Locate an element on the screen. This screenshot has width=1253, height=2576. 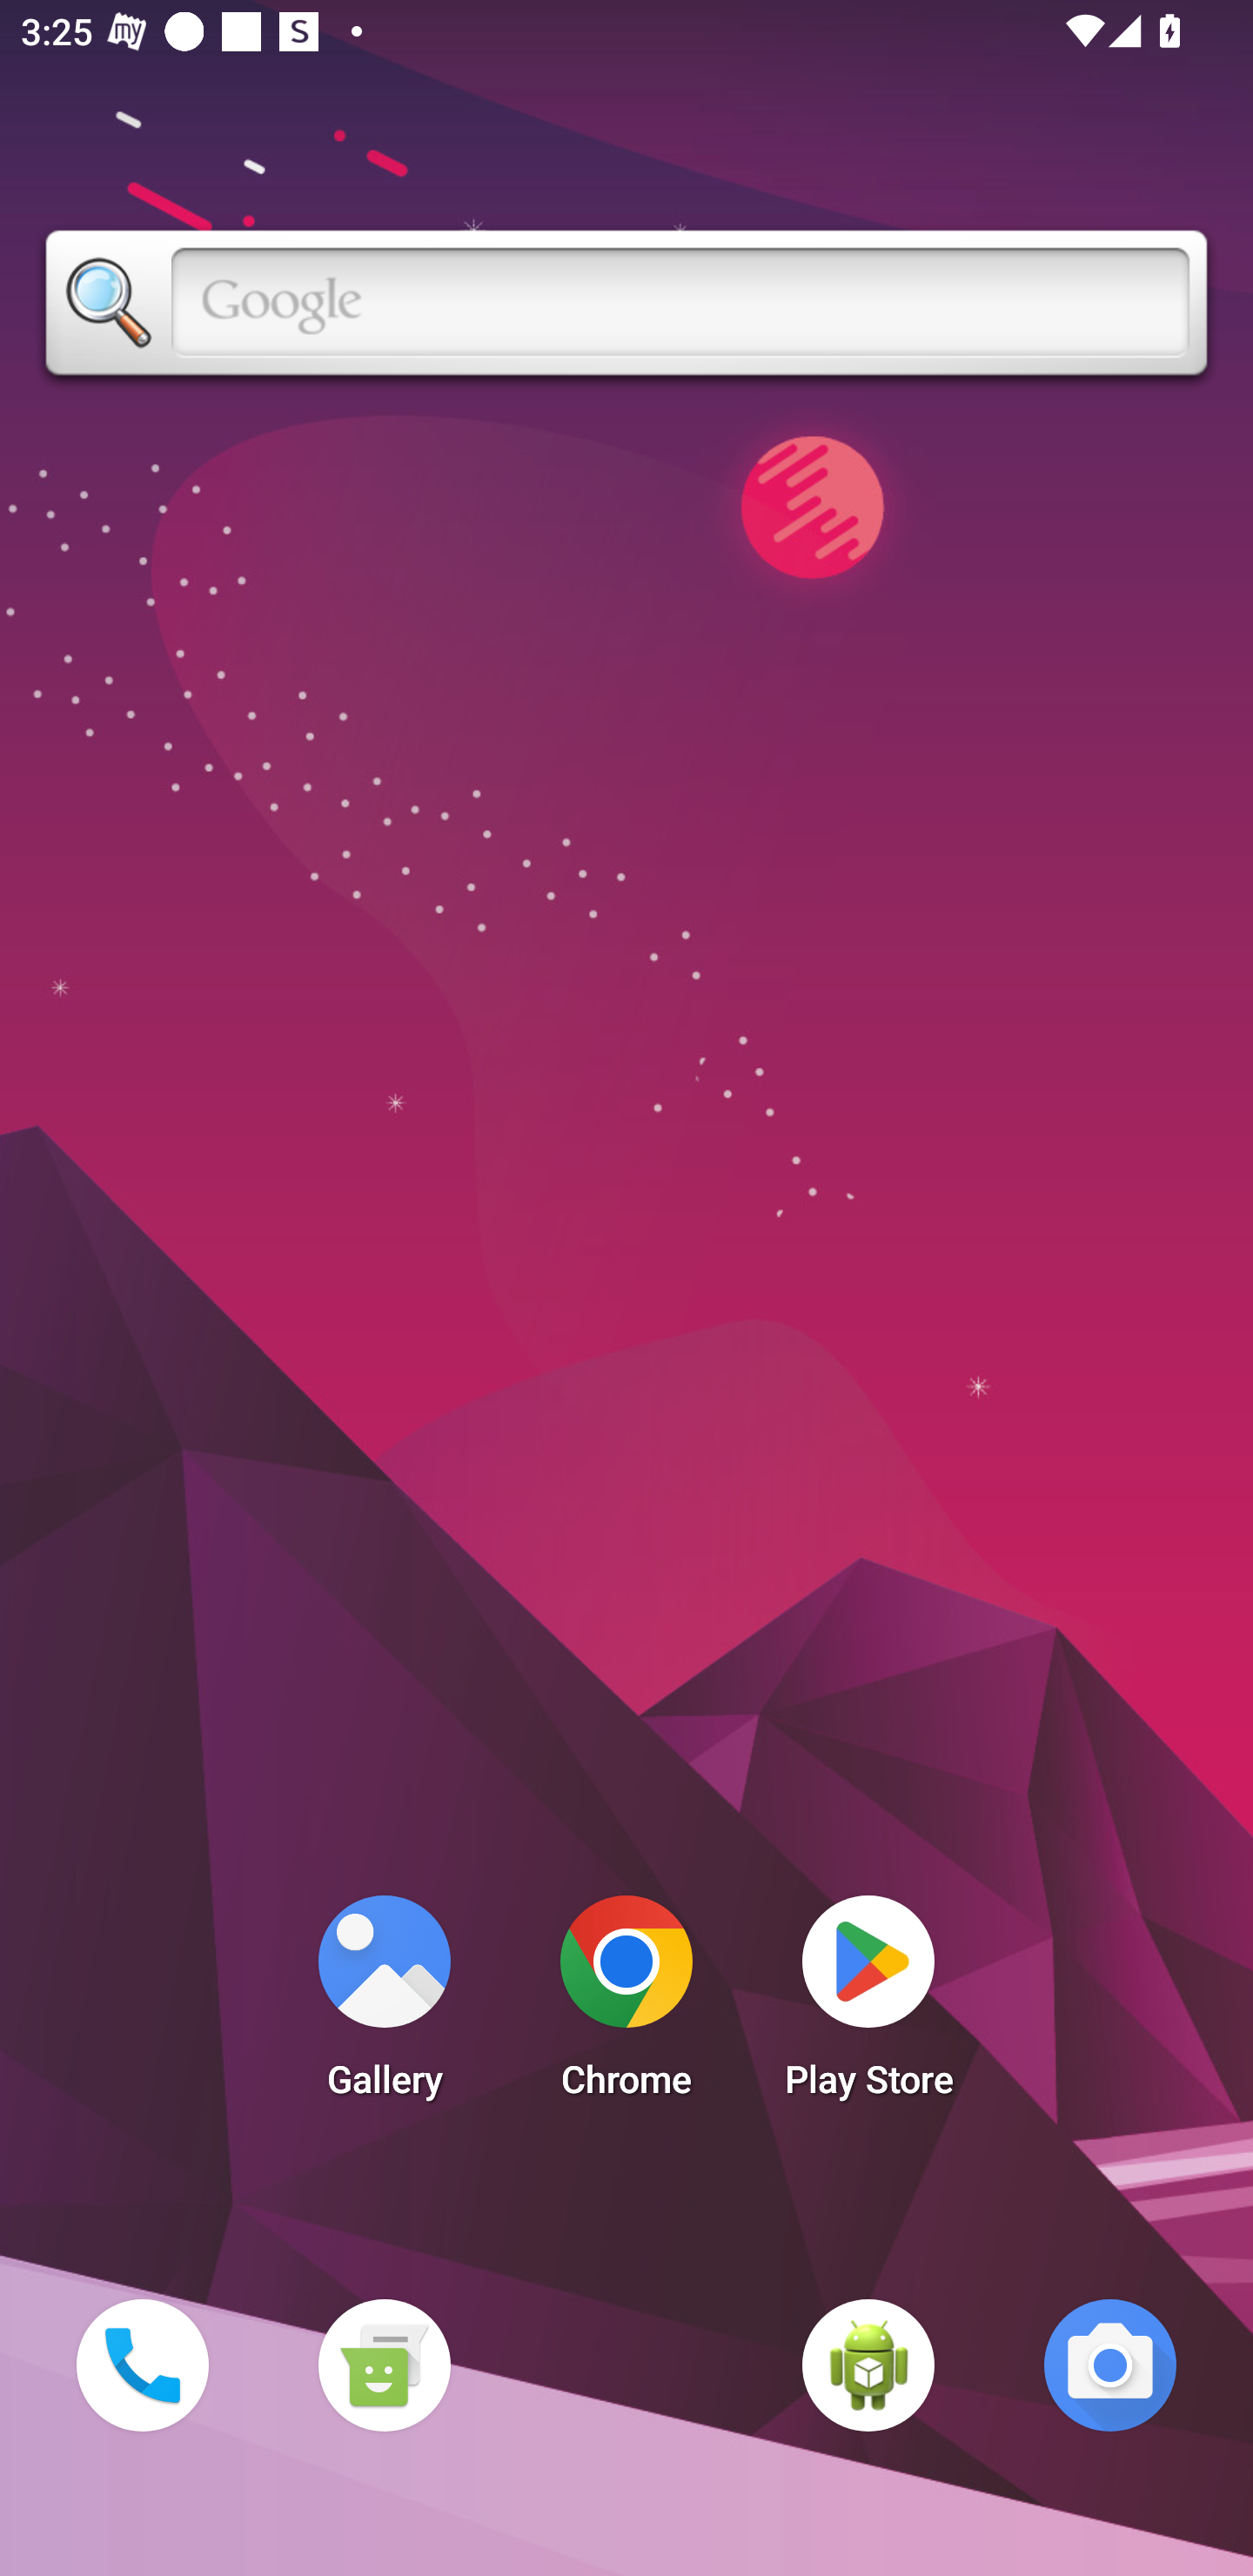
Camera is located at coordinates (1110, 2365).